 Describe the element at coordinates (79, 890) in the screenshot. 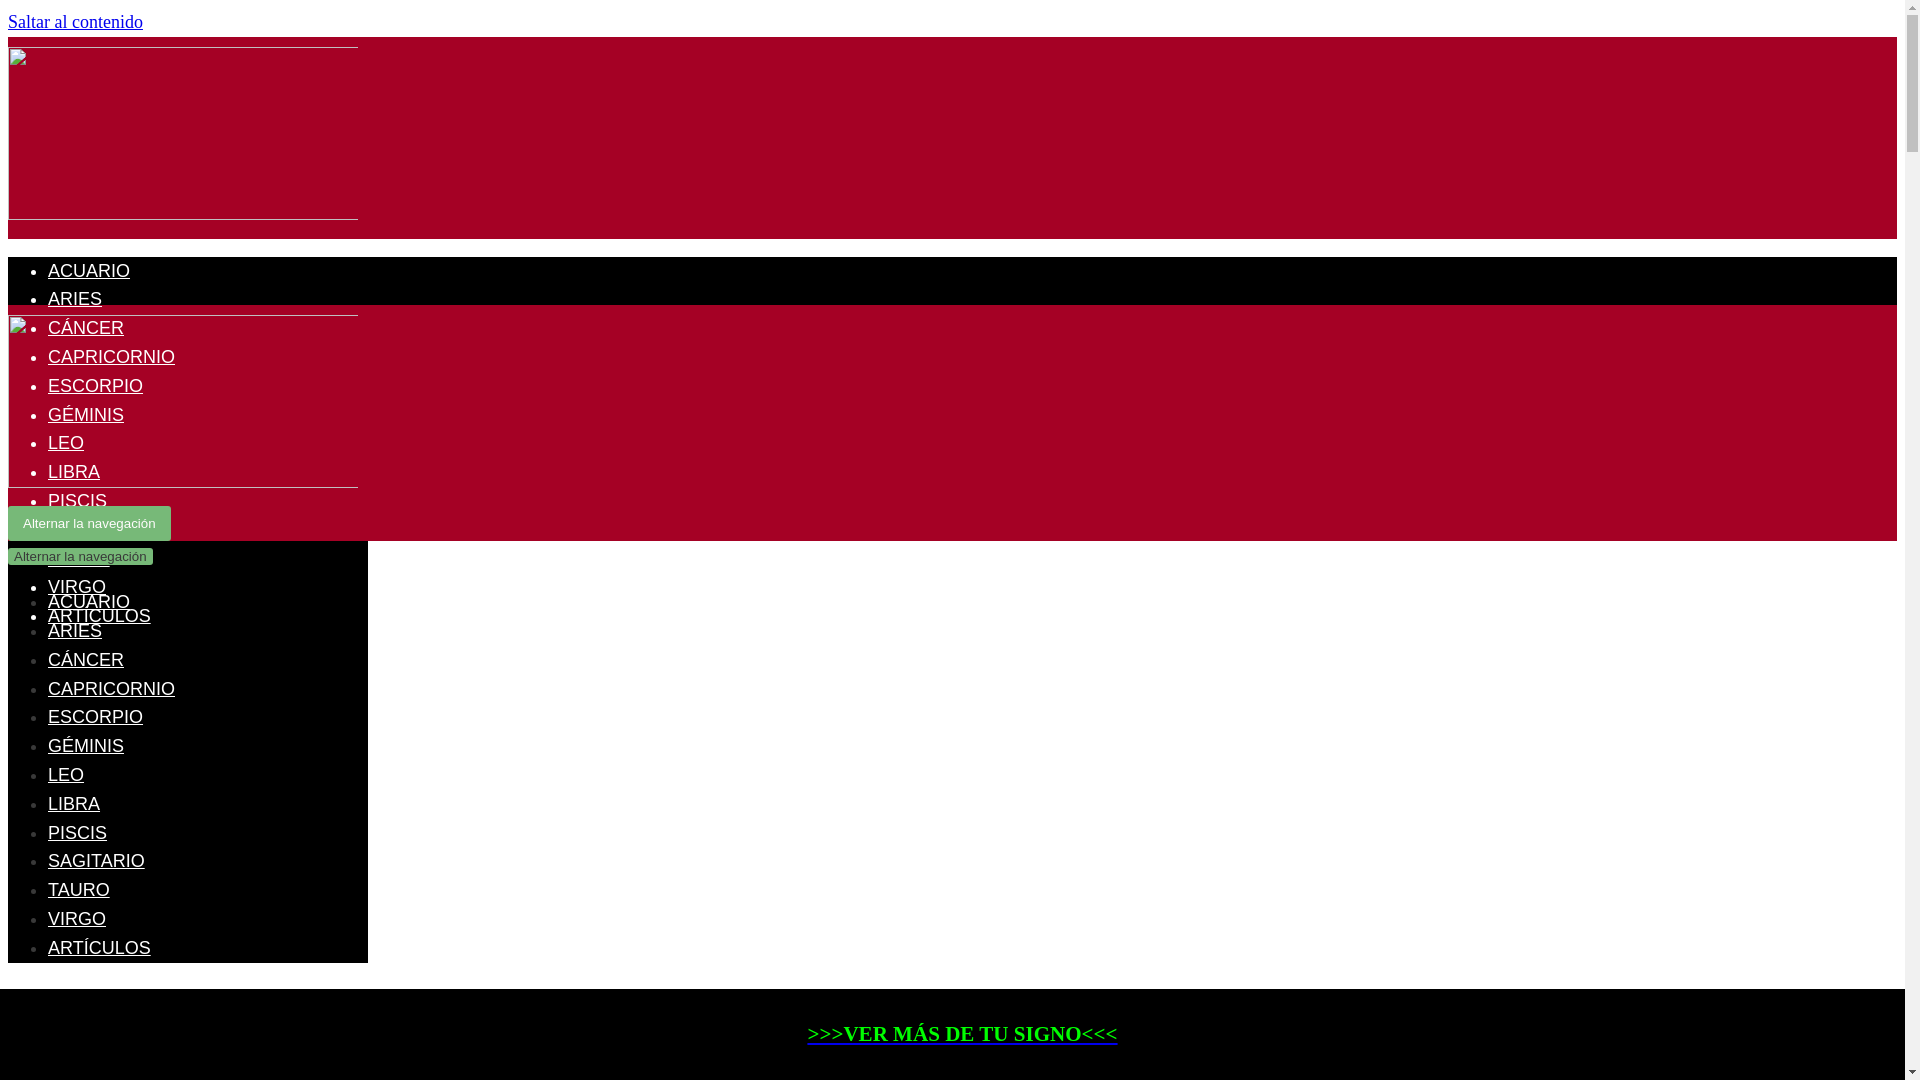

I see `TAURO` at that location.